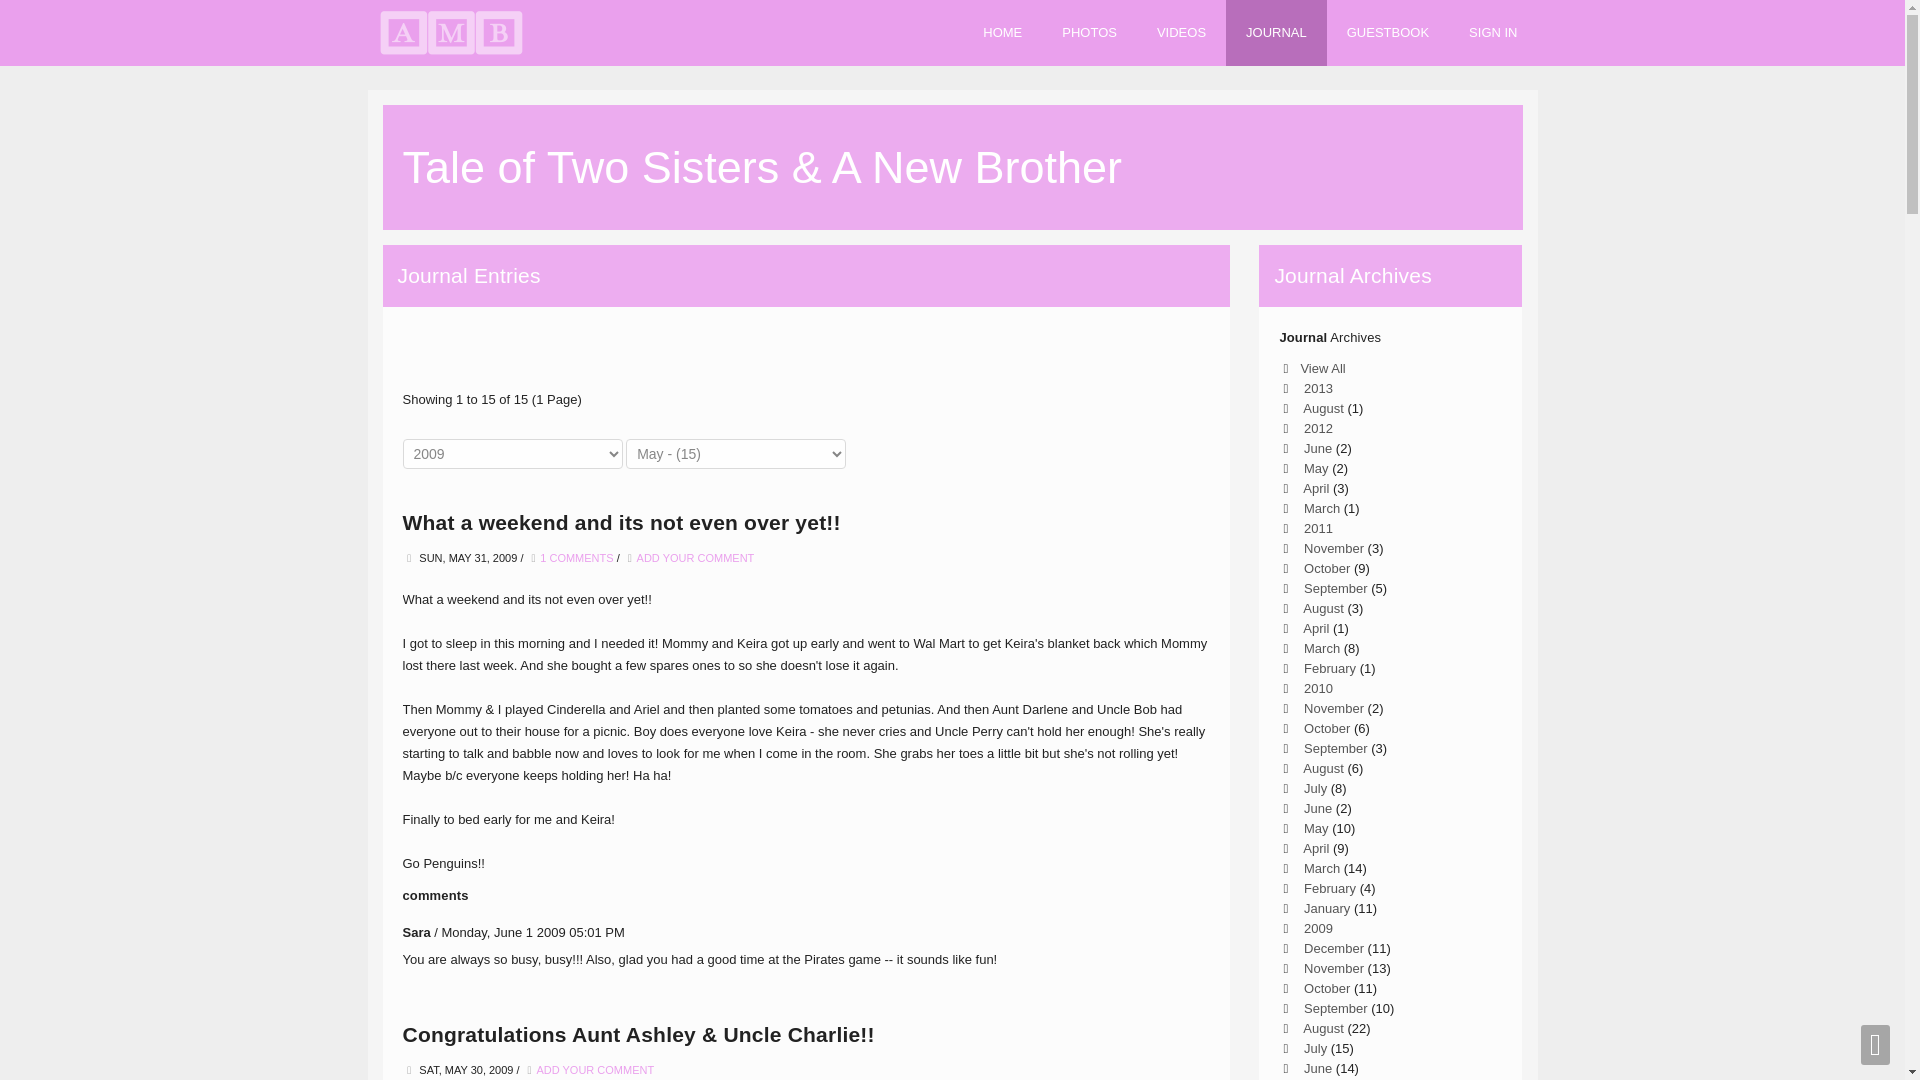 The height and width of the screenshot is (1080, 1920). What do you see at coordinates (1316, 388) in the screenshot?
I see `2013` at bounding box center [1316, 388].